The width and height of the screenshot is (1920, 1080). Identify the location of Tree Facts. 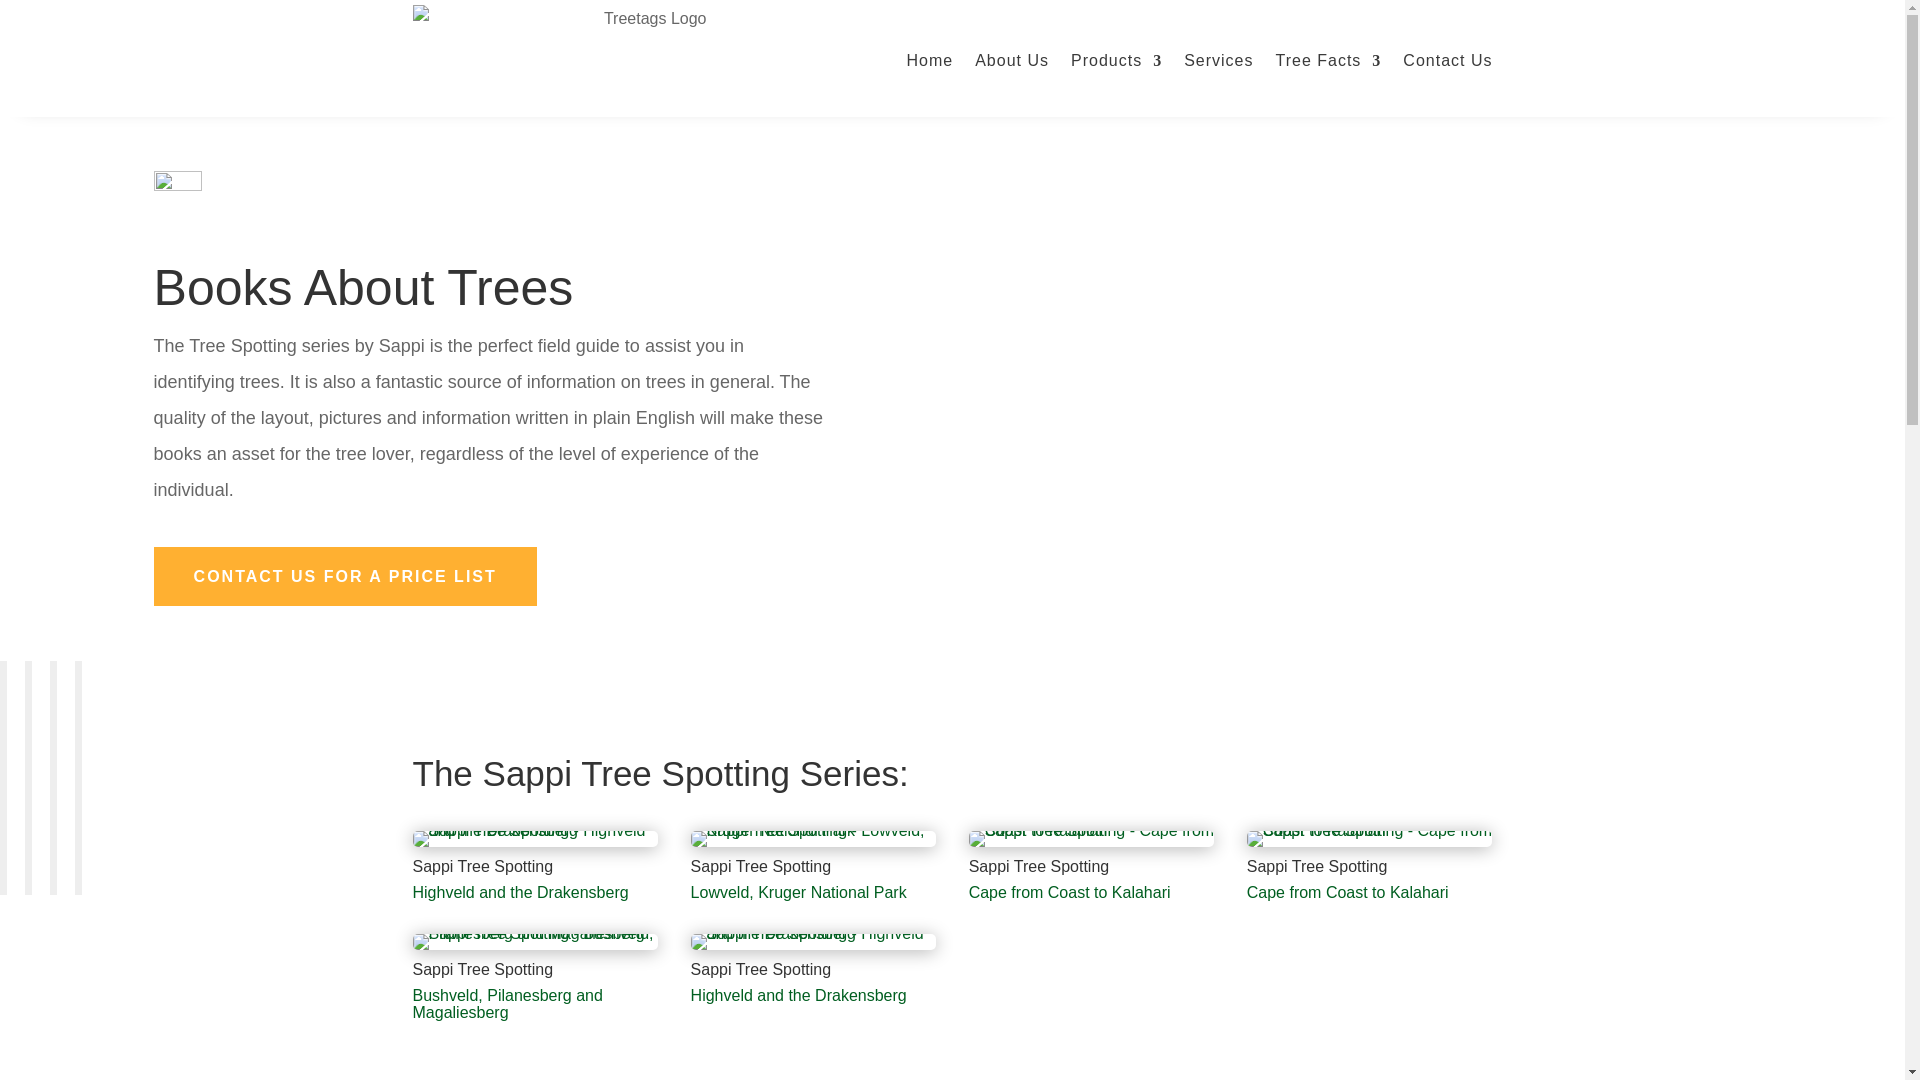
(1327, 60).